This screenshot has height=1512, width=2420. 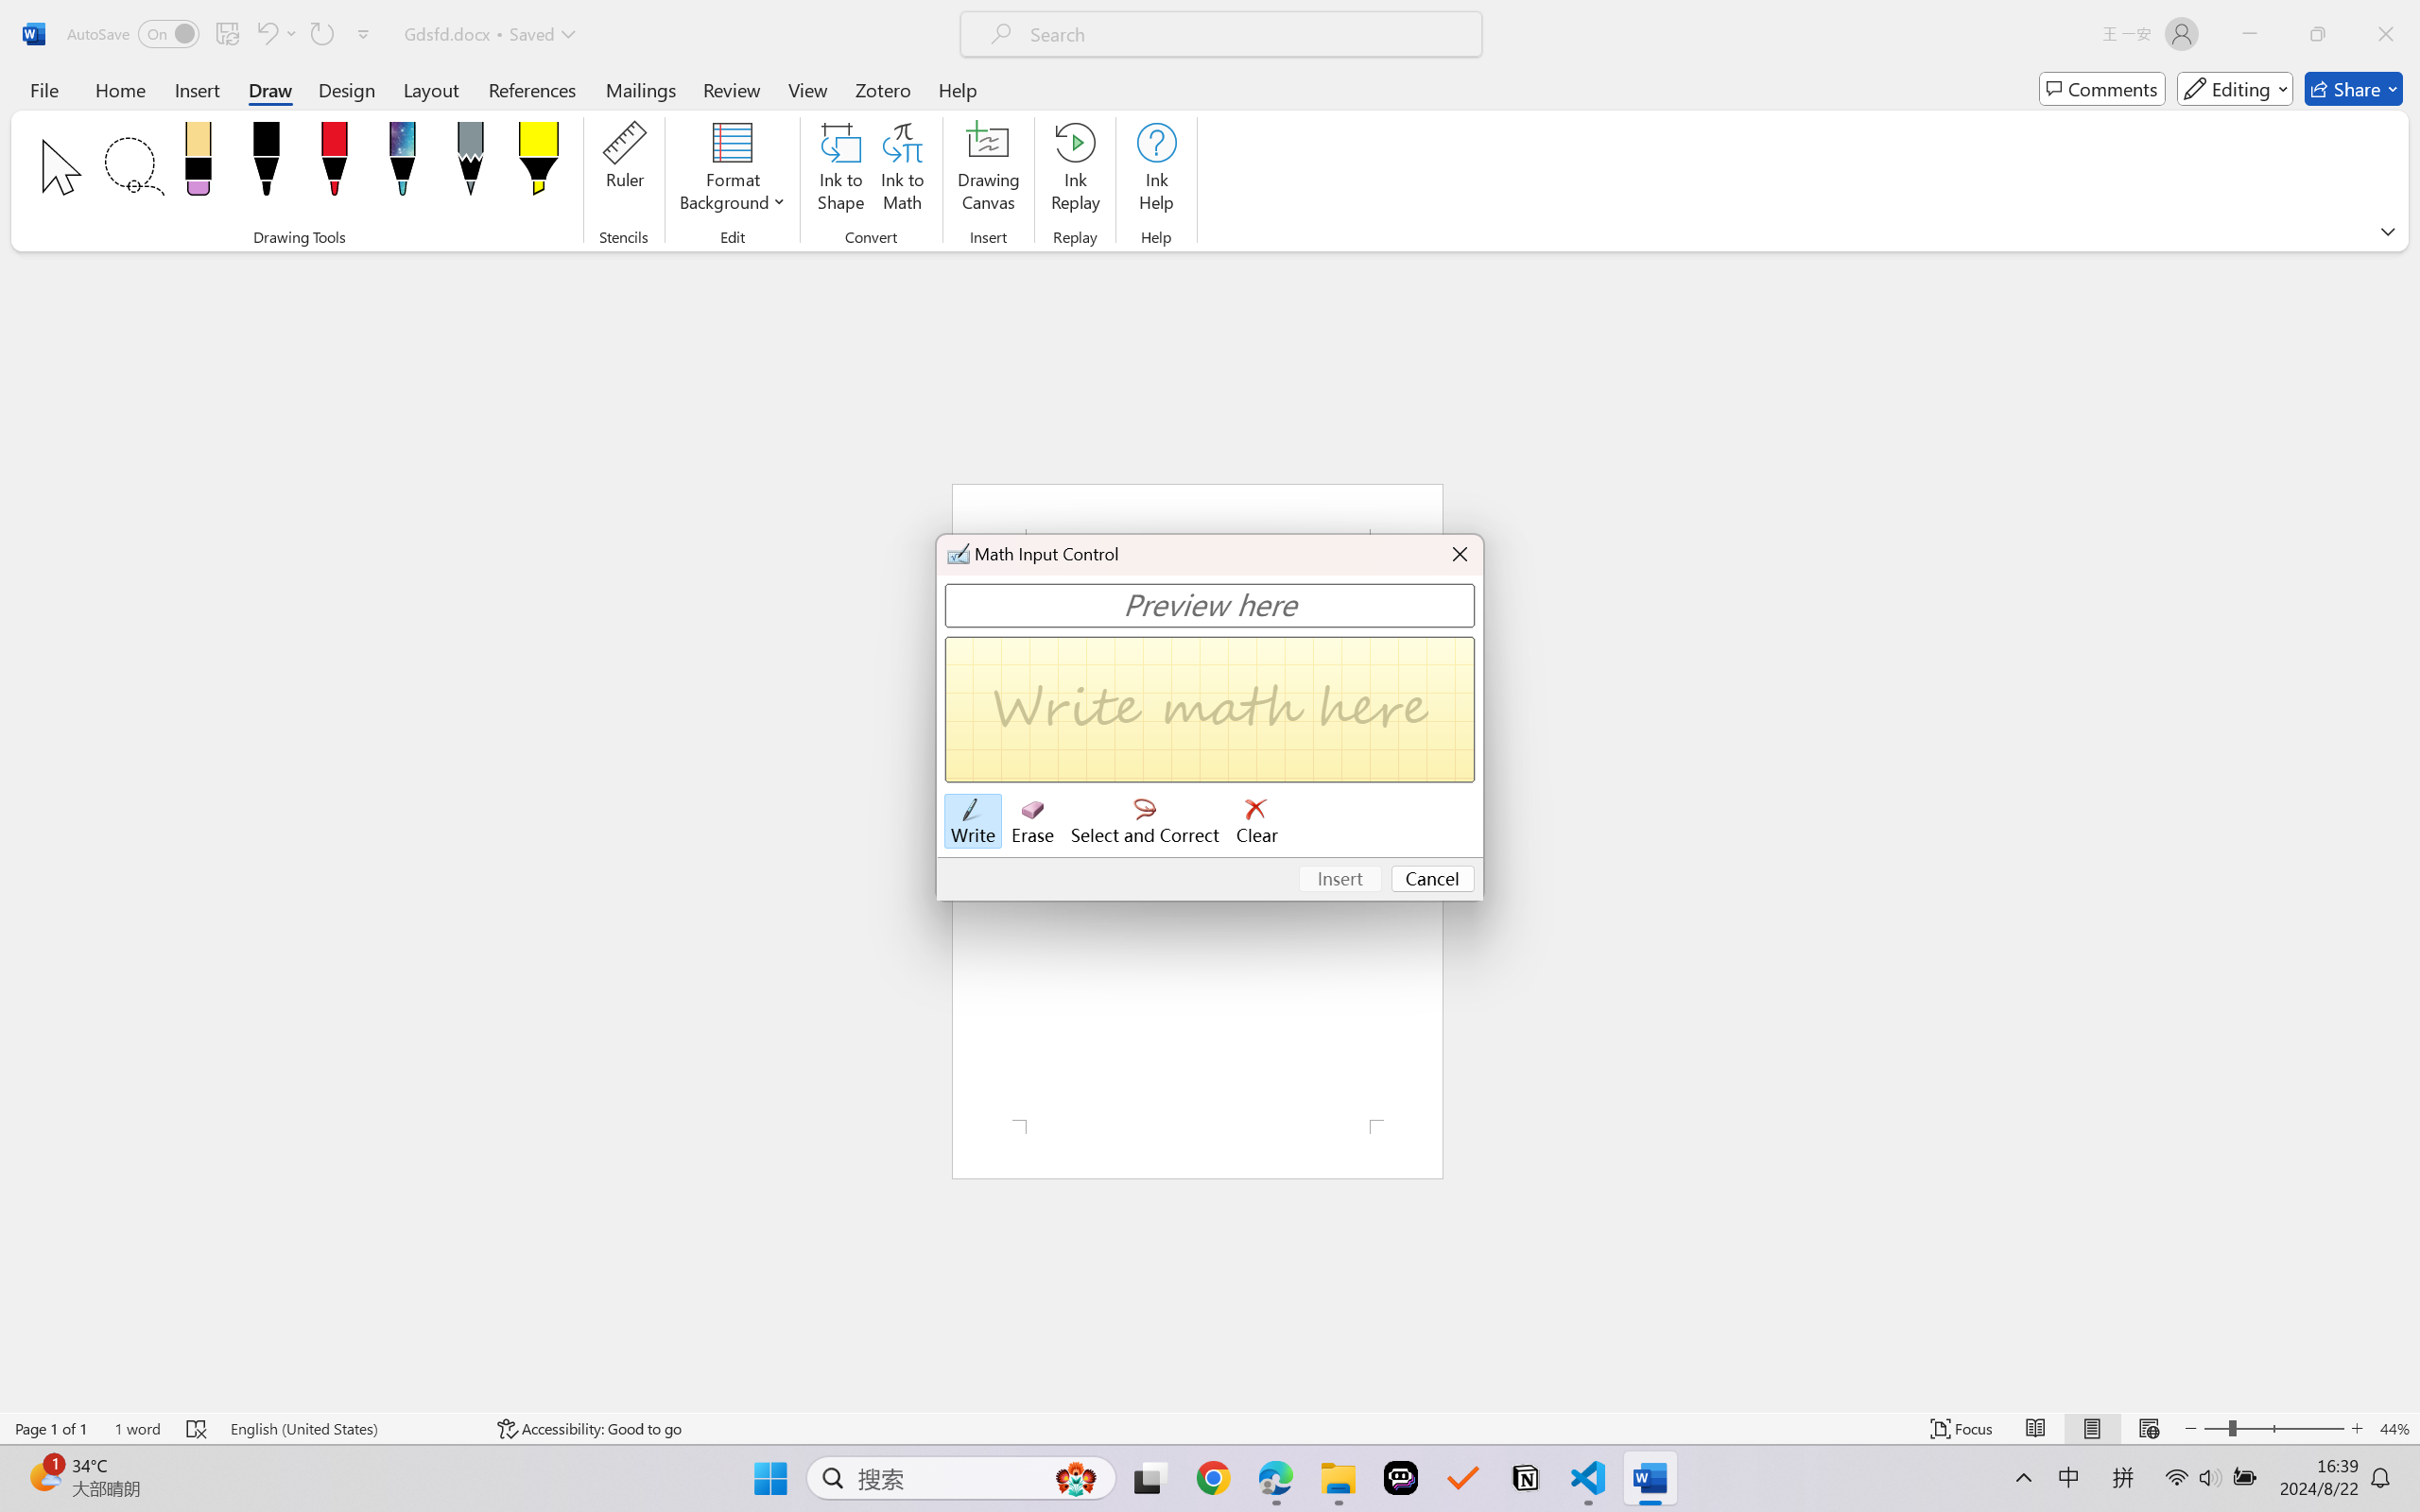 I want to click on Select and Correct, so click(x=1146, y=822).